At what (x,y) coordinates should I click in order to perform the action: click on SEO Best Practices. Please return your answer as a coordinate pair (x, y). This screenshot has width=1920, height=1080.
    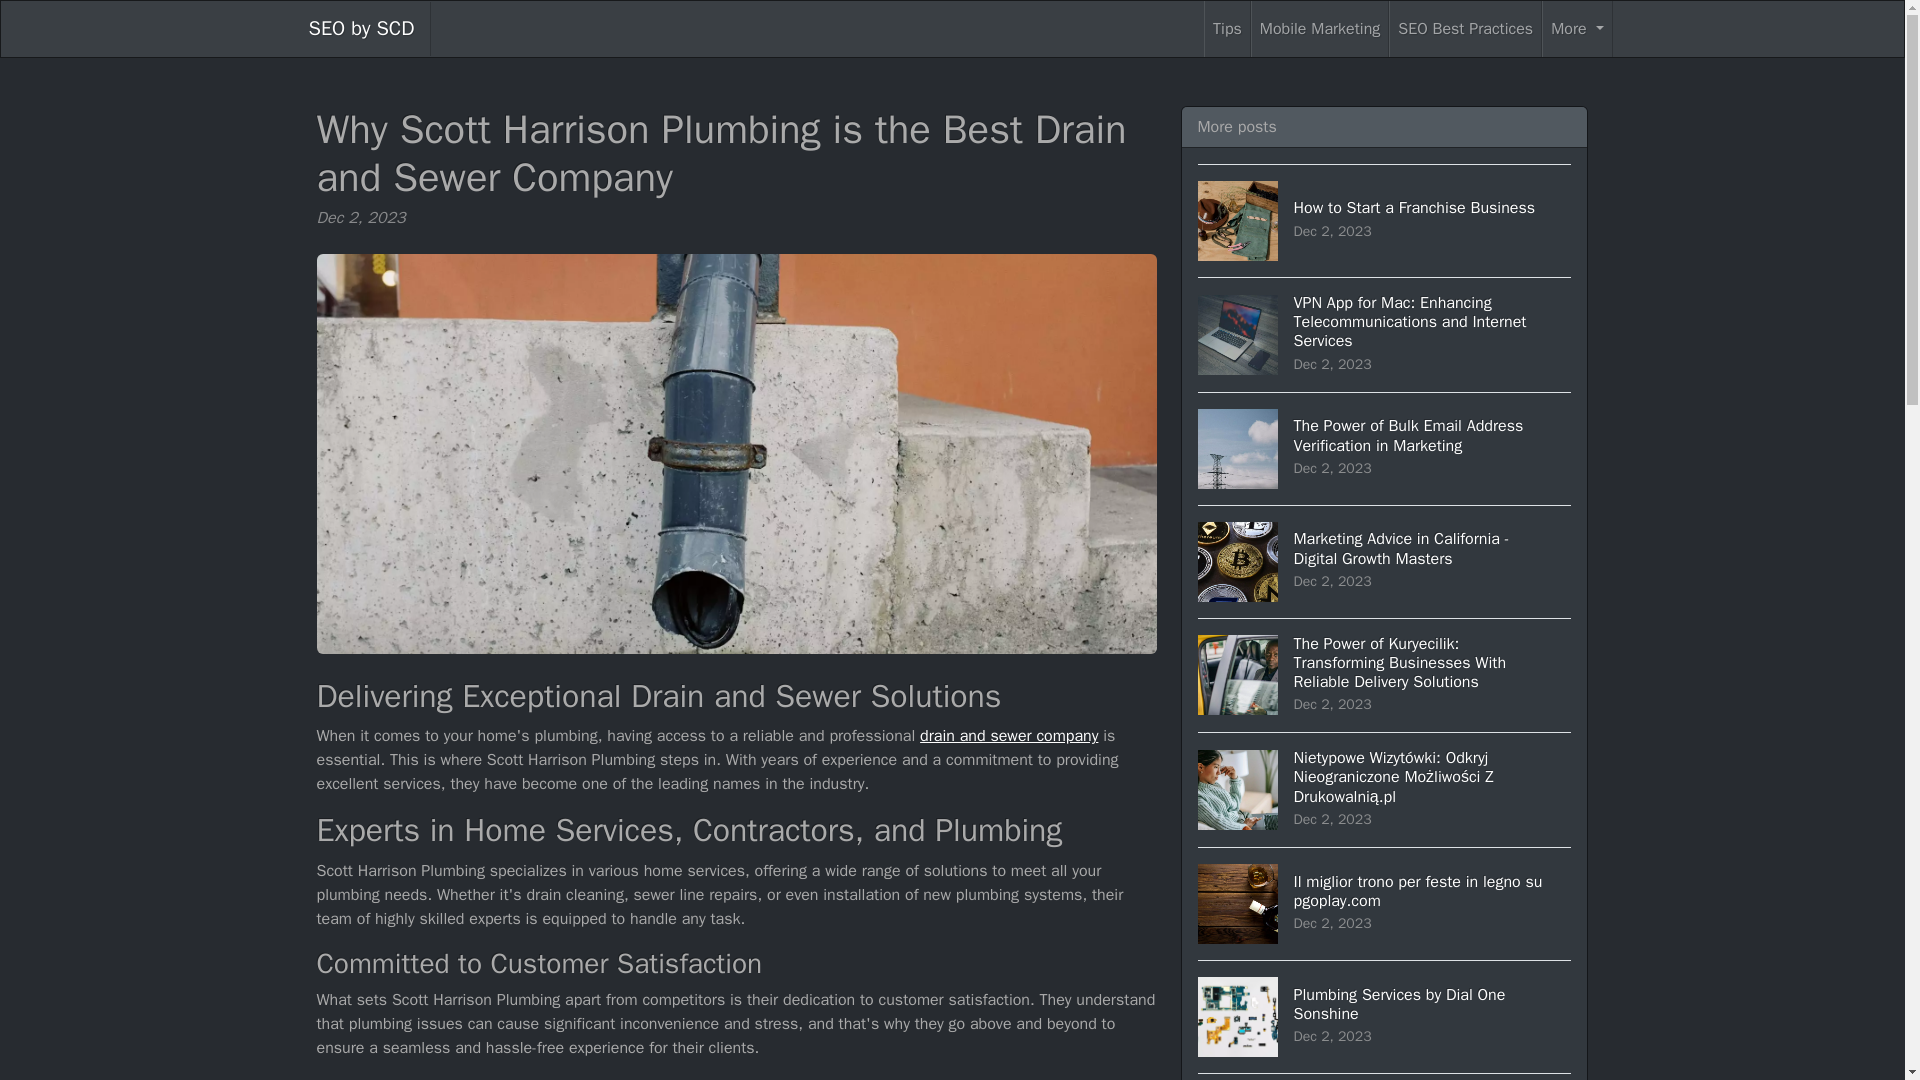
    Looking at the image, I should click on (1464, 29).